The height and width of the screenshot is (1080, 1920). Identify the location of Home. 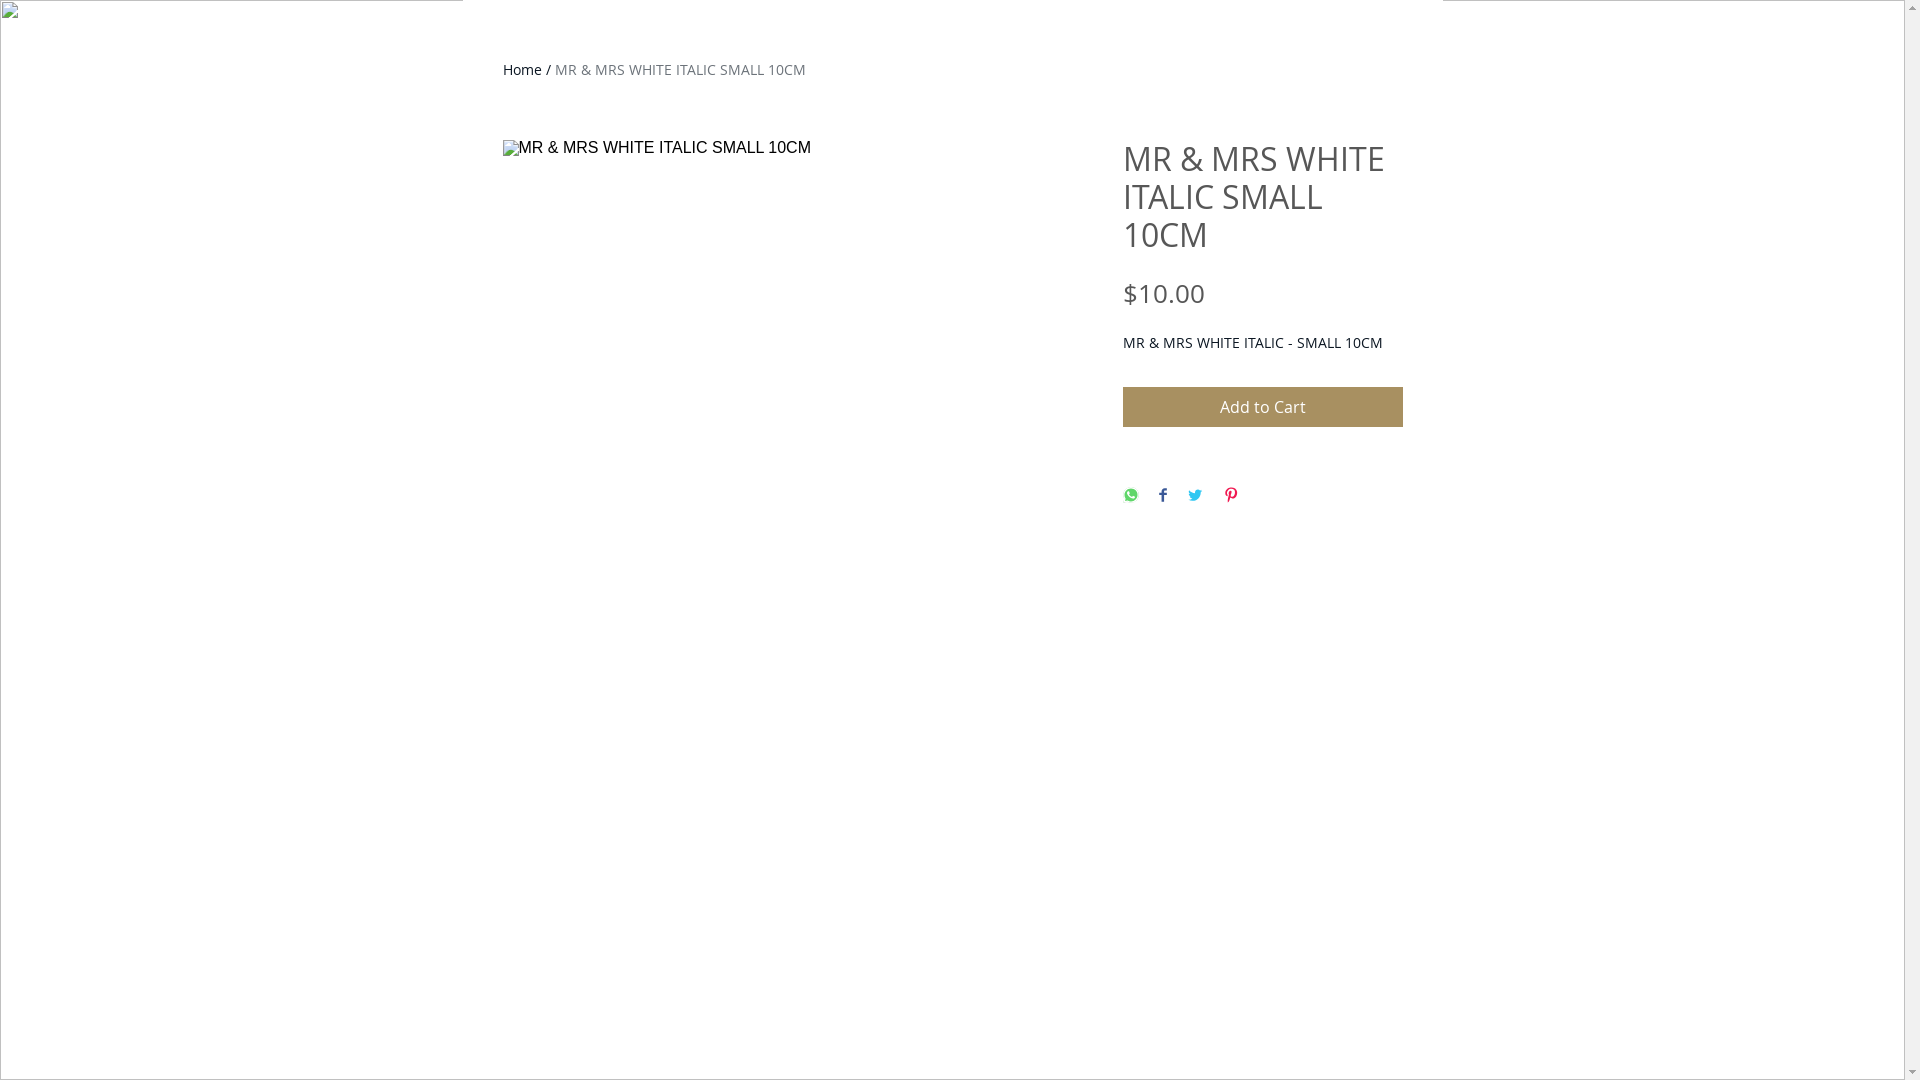
(522, 70).